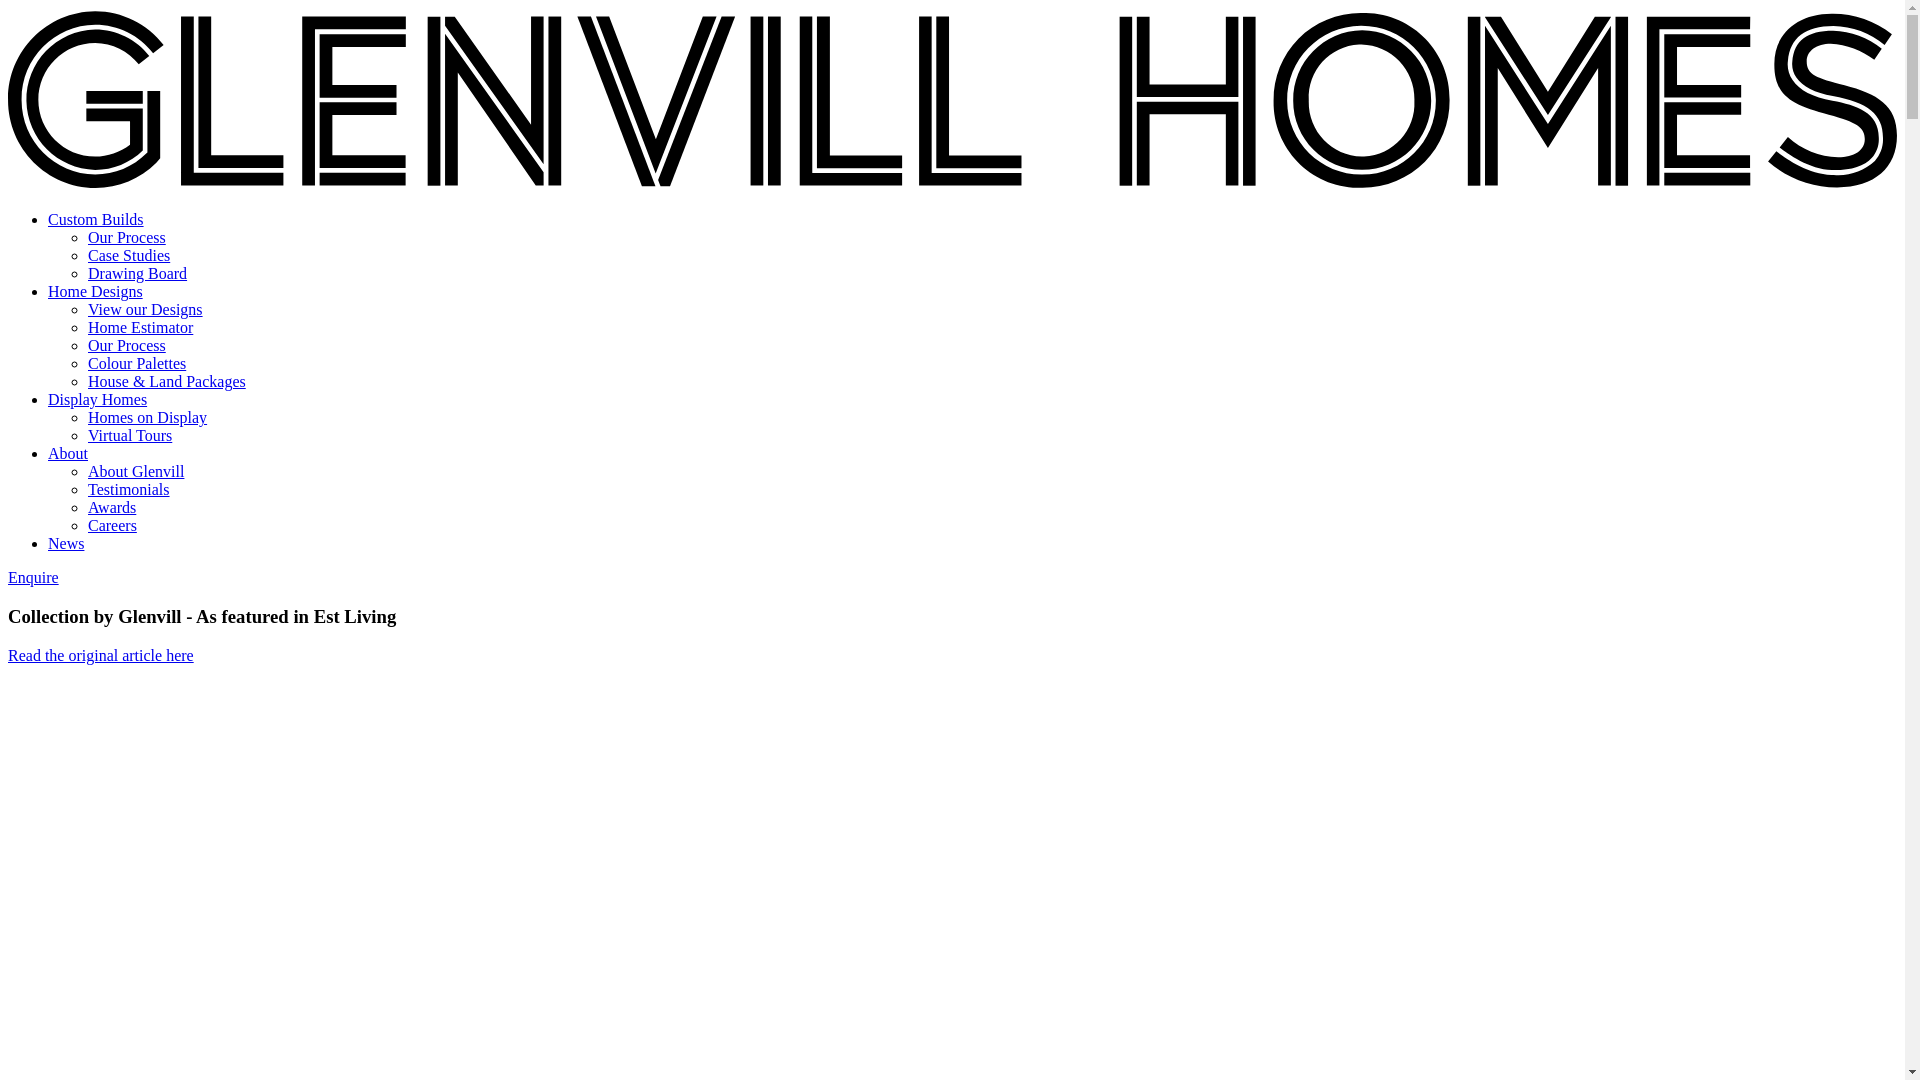 This screenshot has width=1920, height=1080. Describe the element at coordinates (34, 578) in the screenshot. I see `Enquire` at that location.